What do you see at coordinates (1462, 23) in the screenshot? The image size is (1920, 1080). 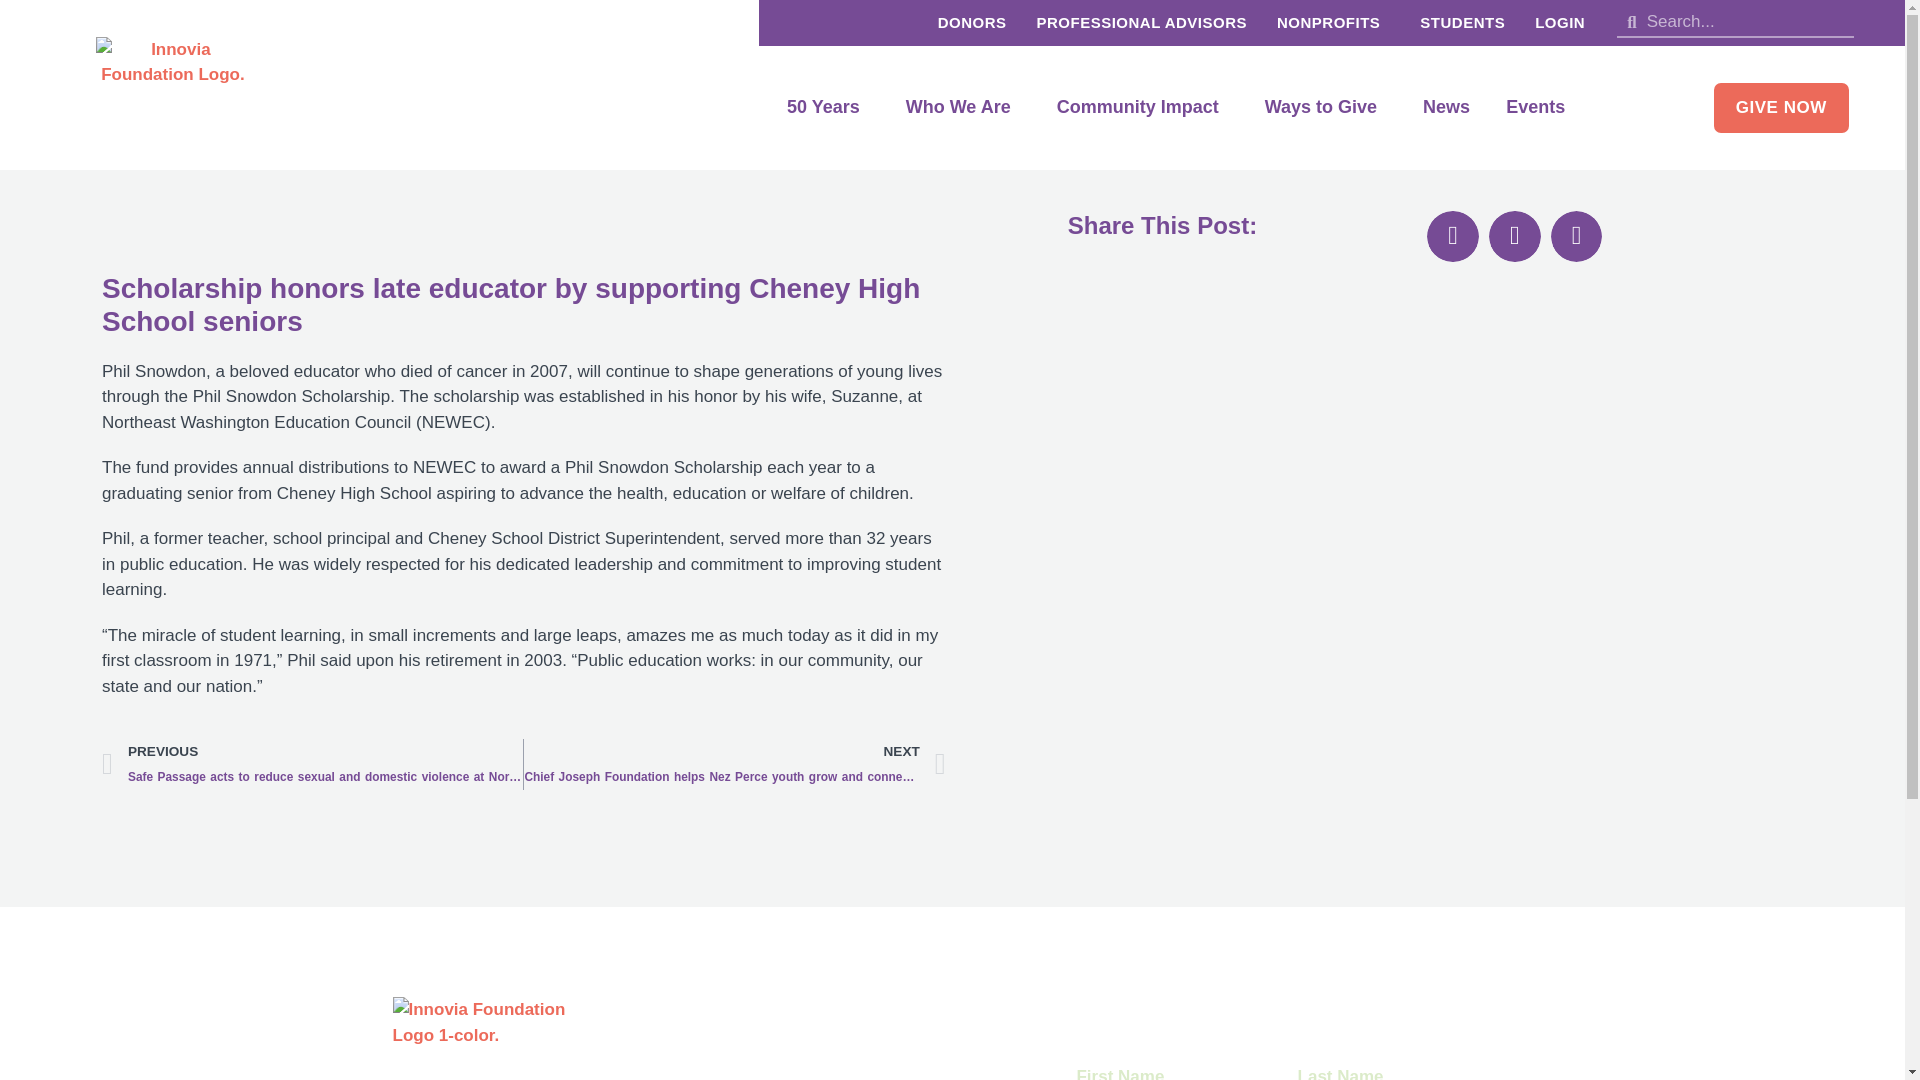 I see `STUDENTS` at bounding box center [1462, 23].